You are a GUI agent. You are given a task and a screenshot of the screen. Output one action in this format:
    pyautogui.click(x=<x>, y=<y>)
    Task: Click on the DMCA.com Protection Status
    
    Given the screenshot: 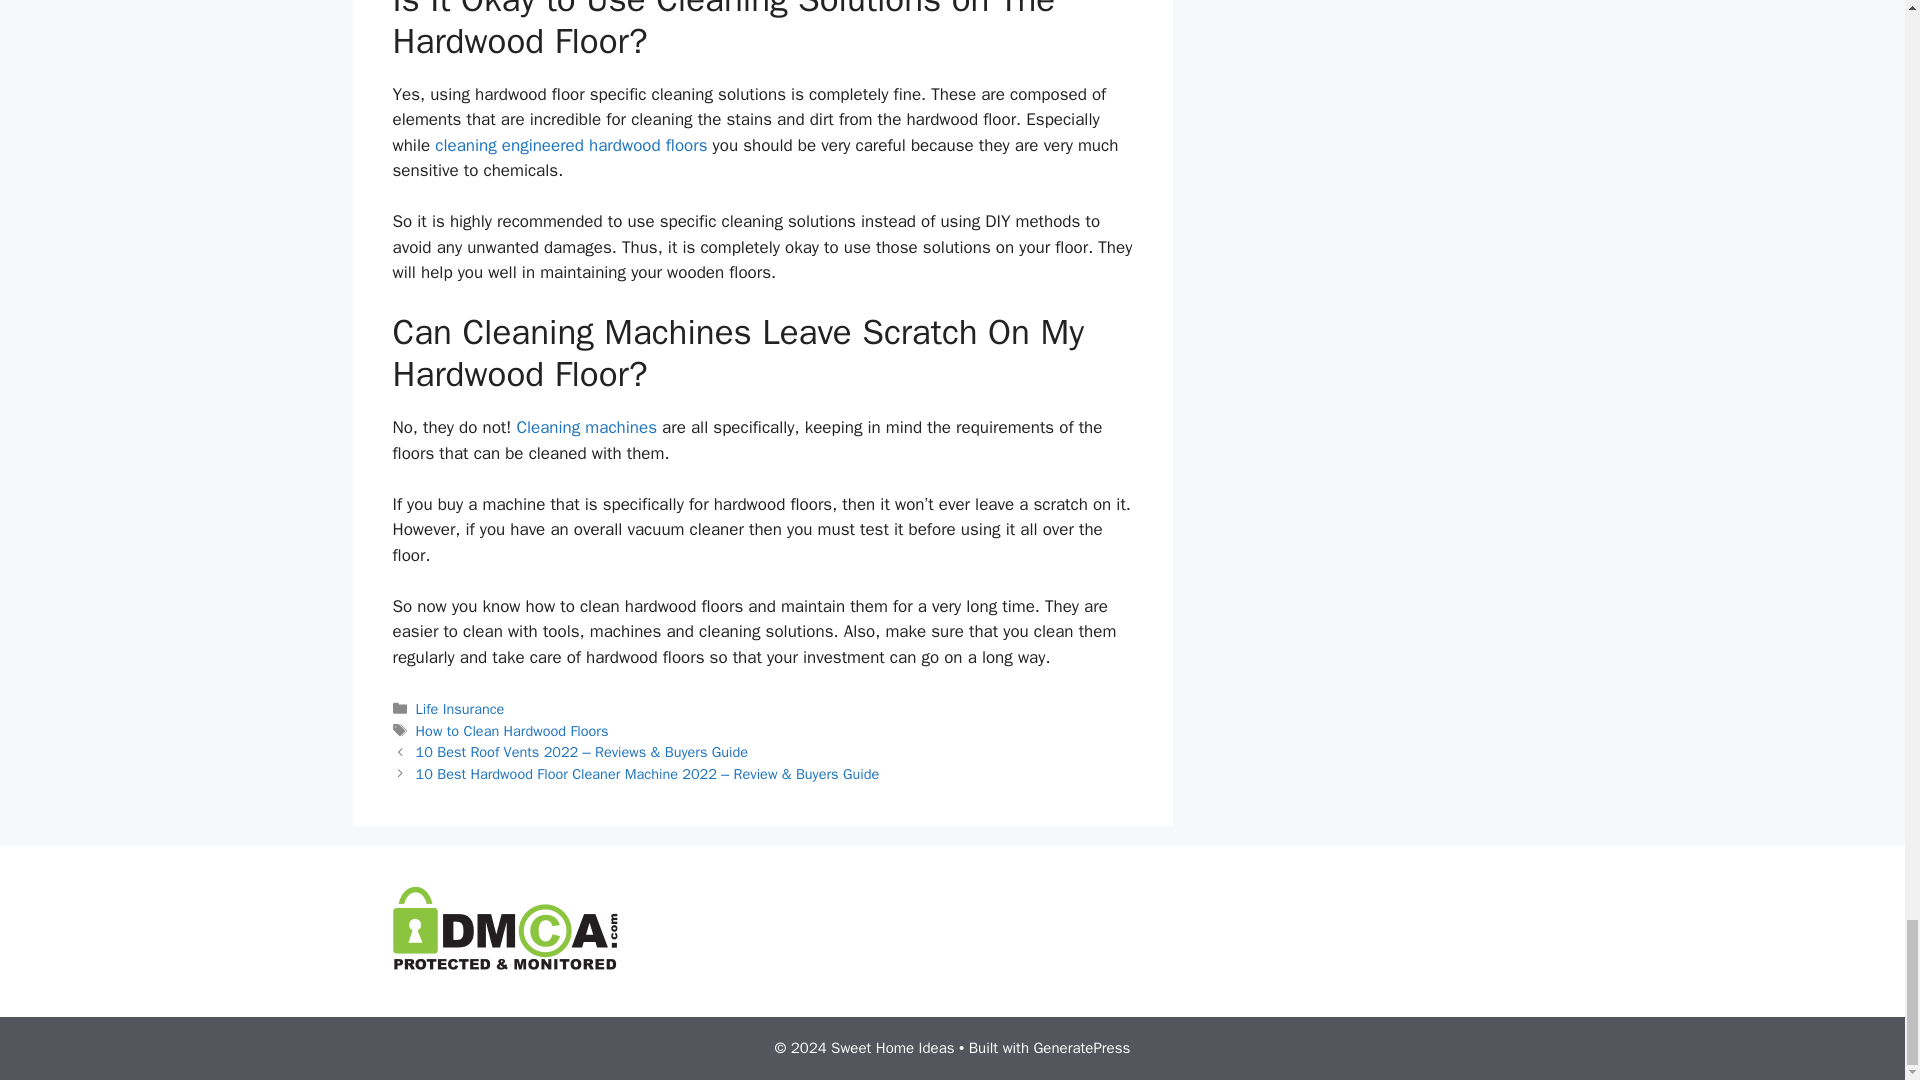 What is the action you would take?
    pyautogui.click(x=504, y=964)
    